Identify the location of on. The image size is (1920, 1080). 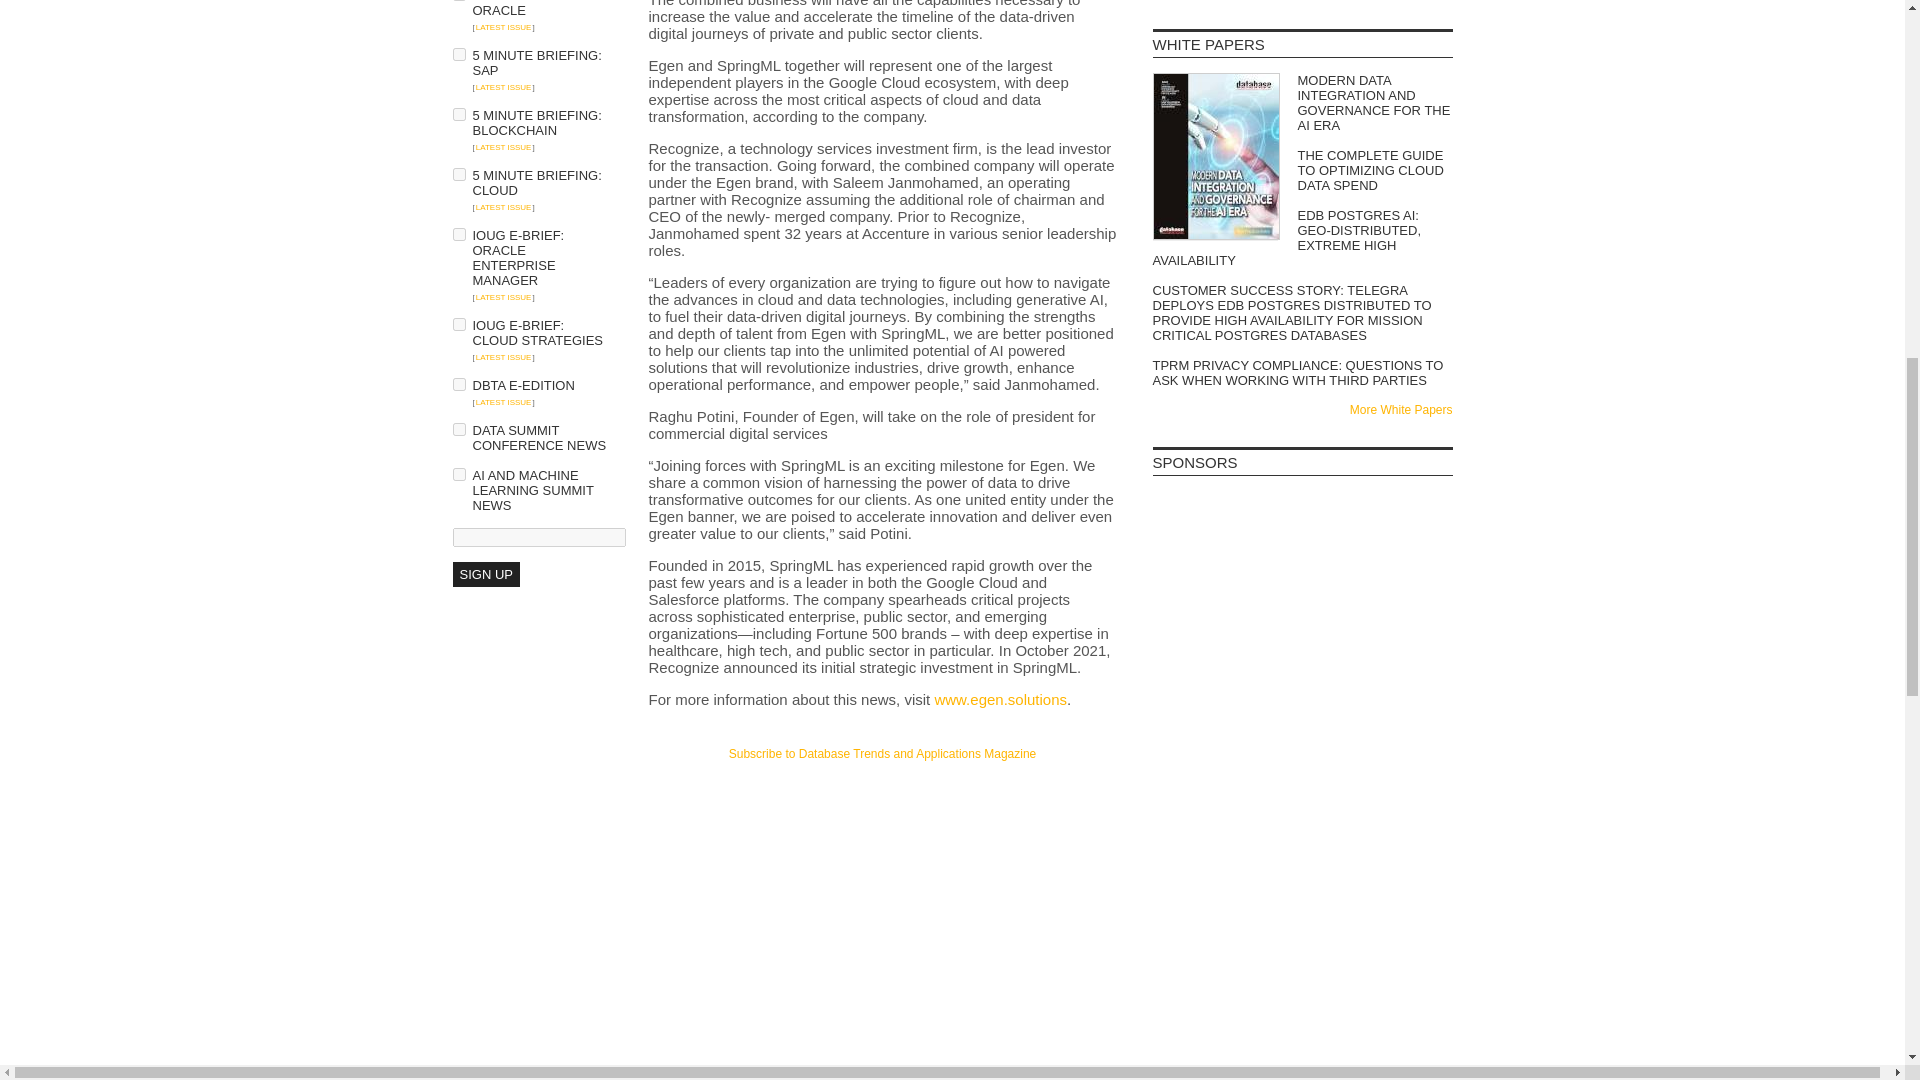
(458, 54).